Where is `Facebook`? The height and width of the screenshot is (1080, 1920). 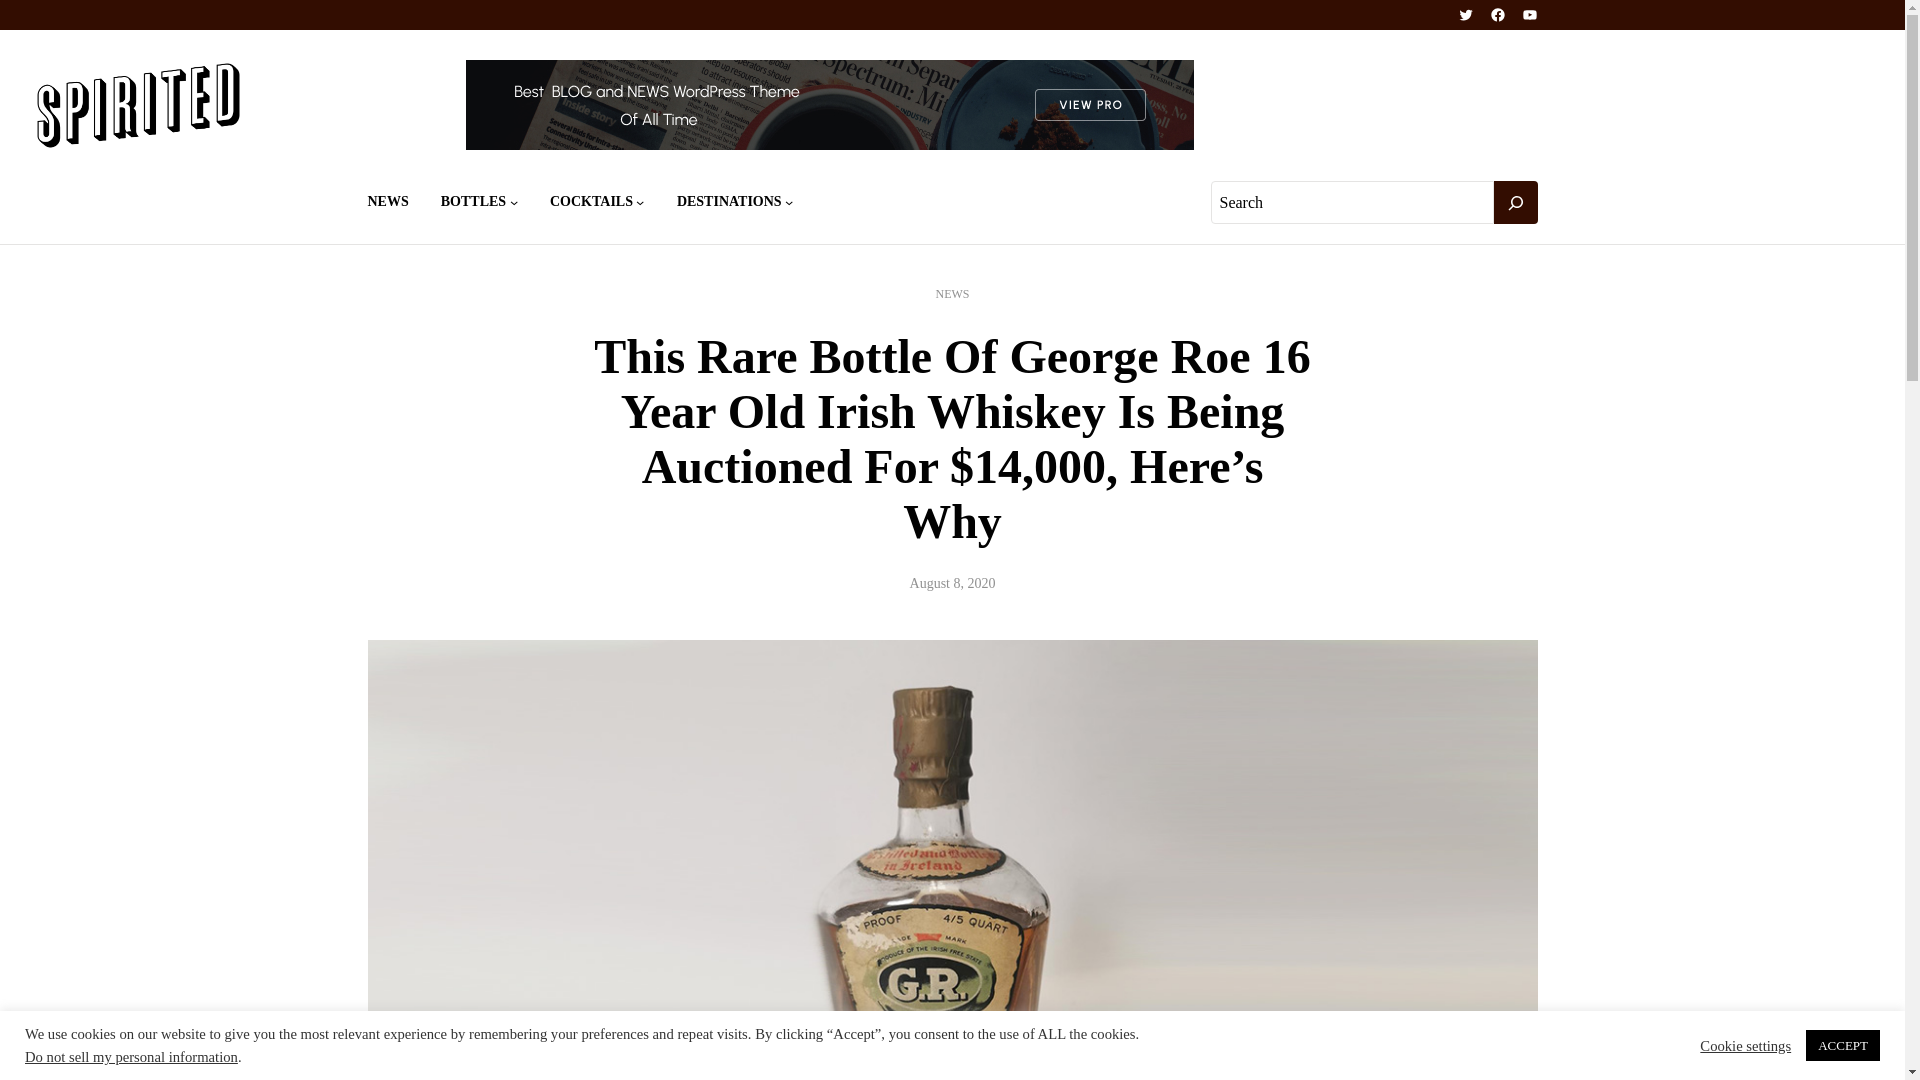 Facebook is located at coordinates (1497, 14).